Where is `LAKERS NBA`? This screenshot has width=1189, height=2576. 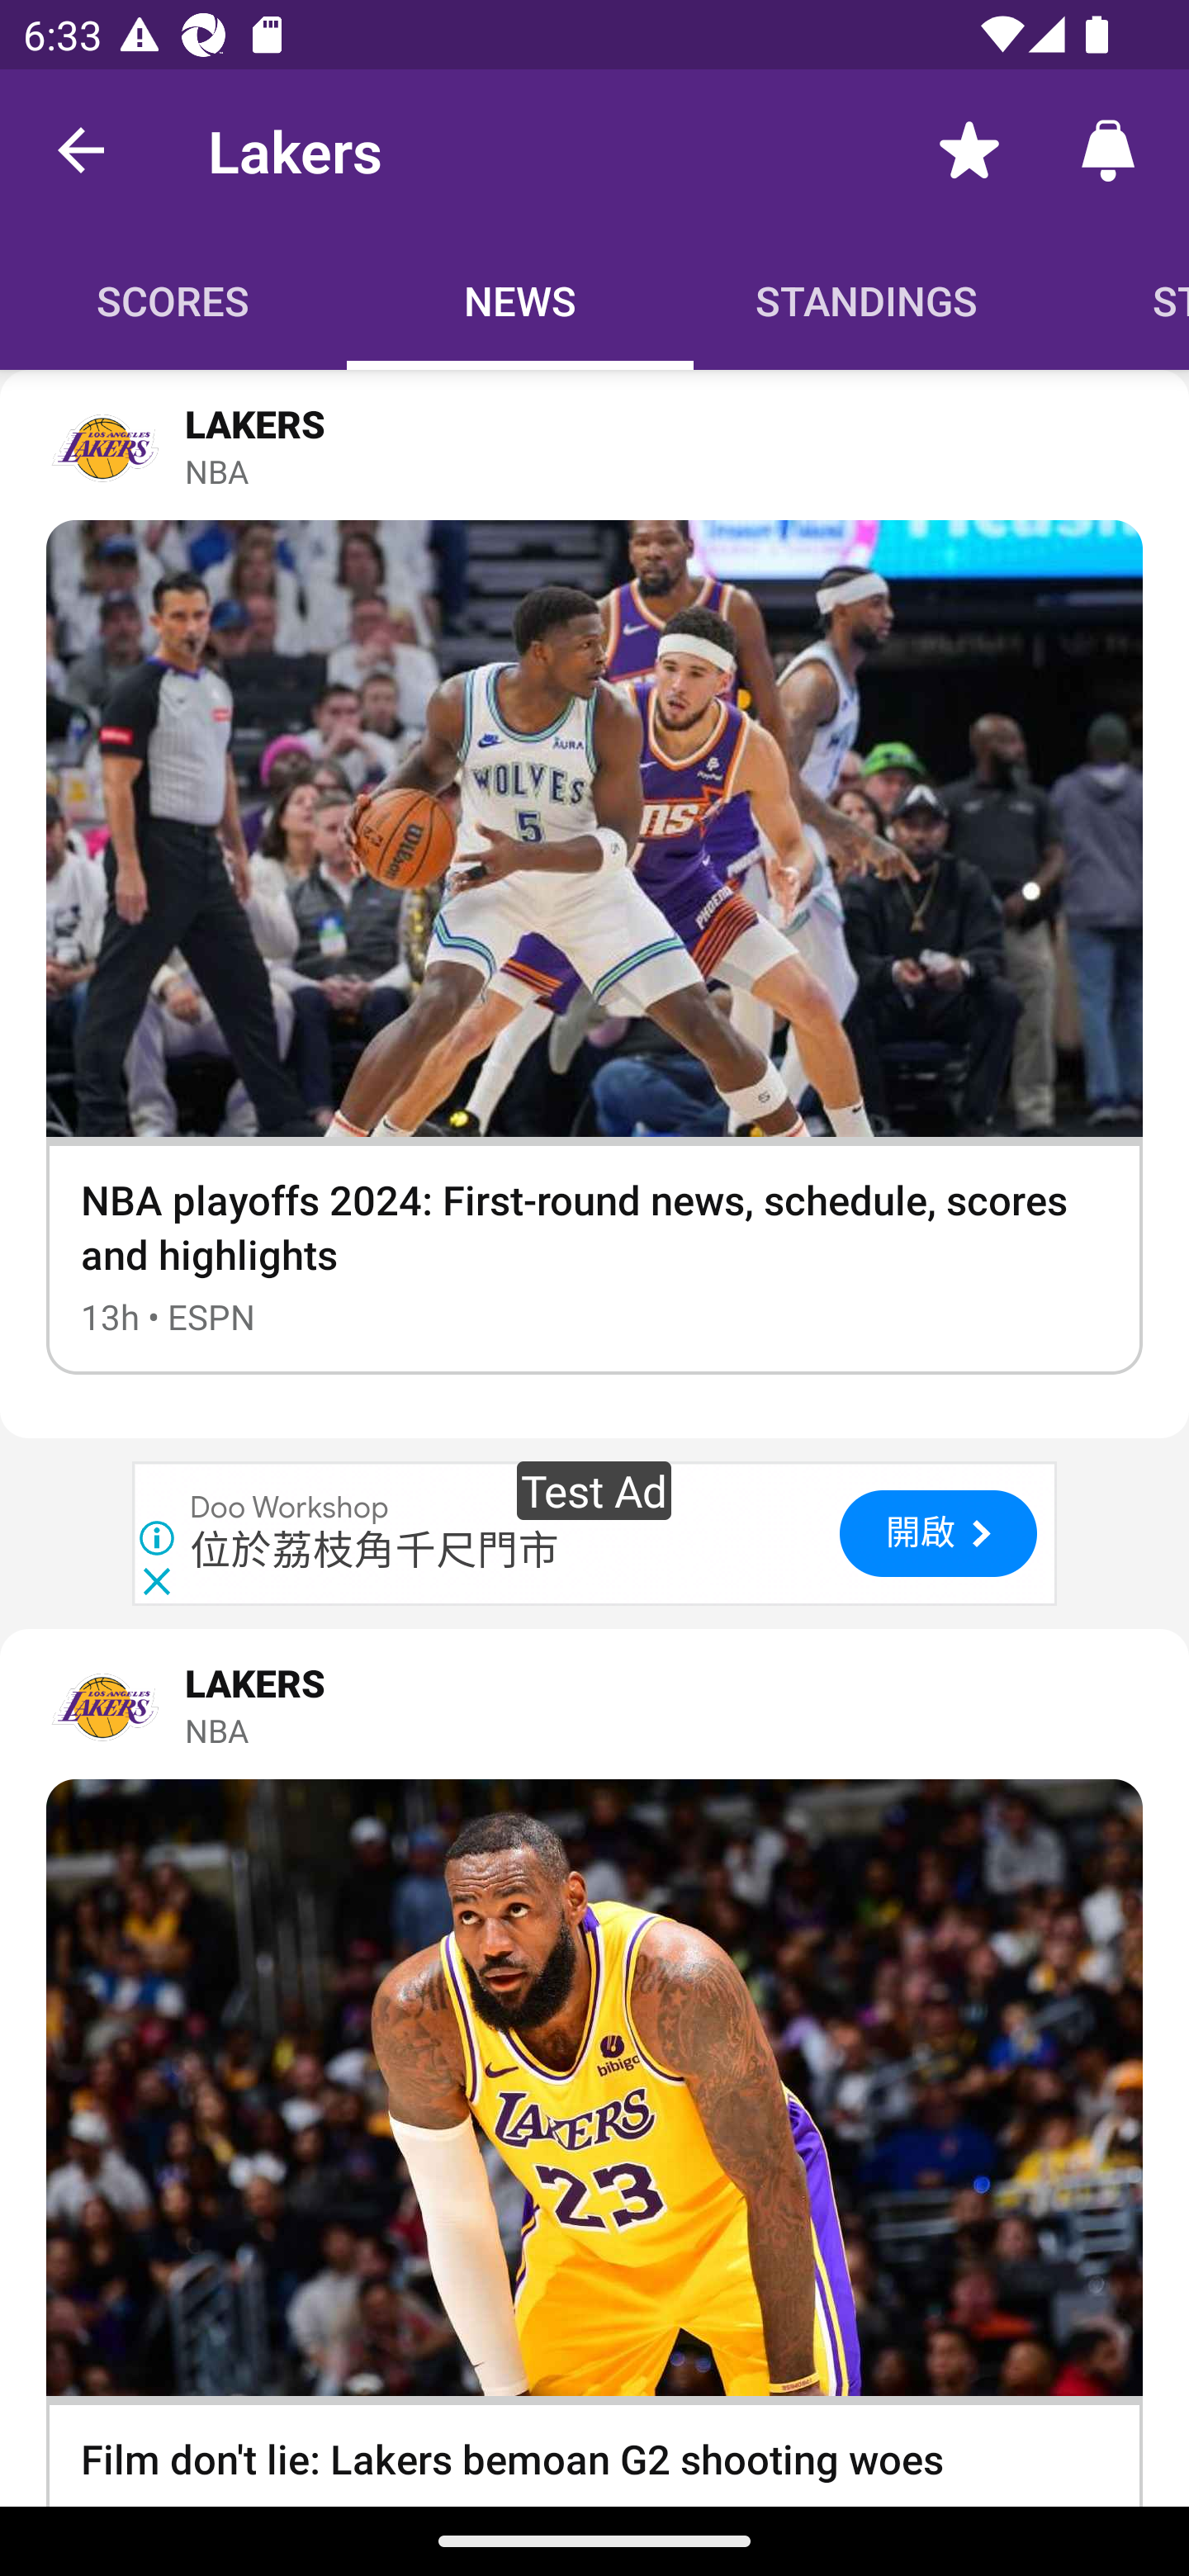 LAKERS NBA is located at coordinates (594, 1703).